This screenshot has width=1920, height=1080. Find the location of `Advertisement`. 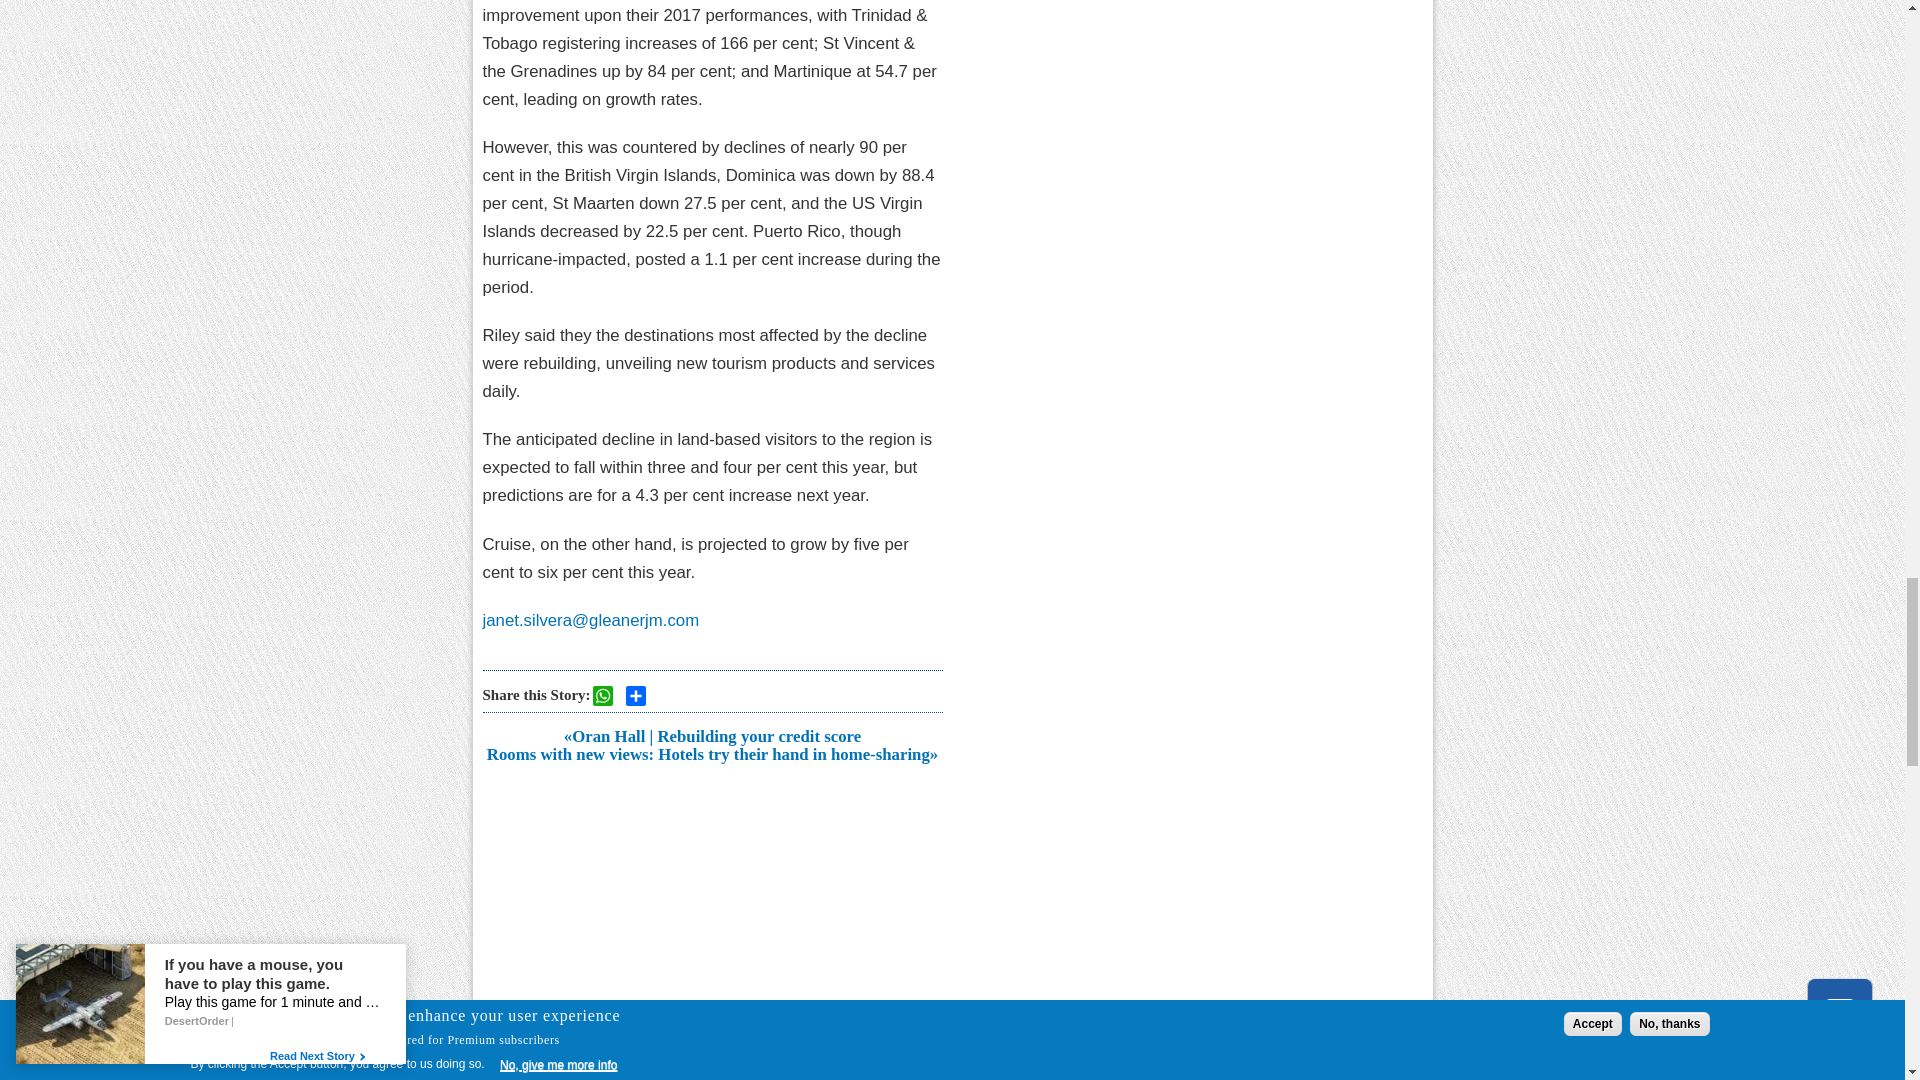

Advertisement is located at coordinates (711, 915).